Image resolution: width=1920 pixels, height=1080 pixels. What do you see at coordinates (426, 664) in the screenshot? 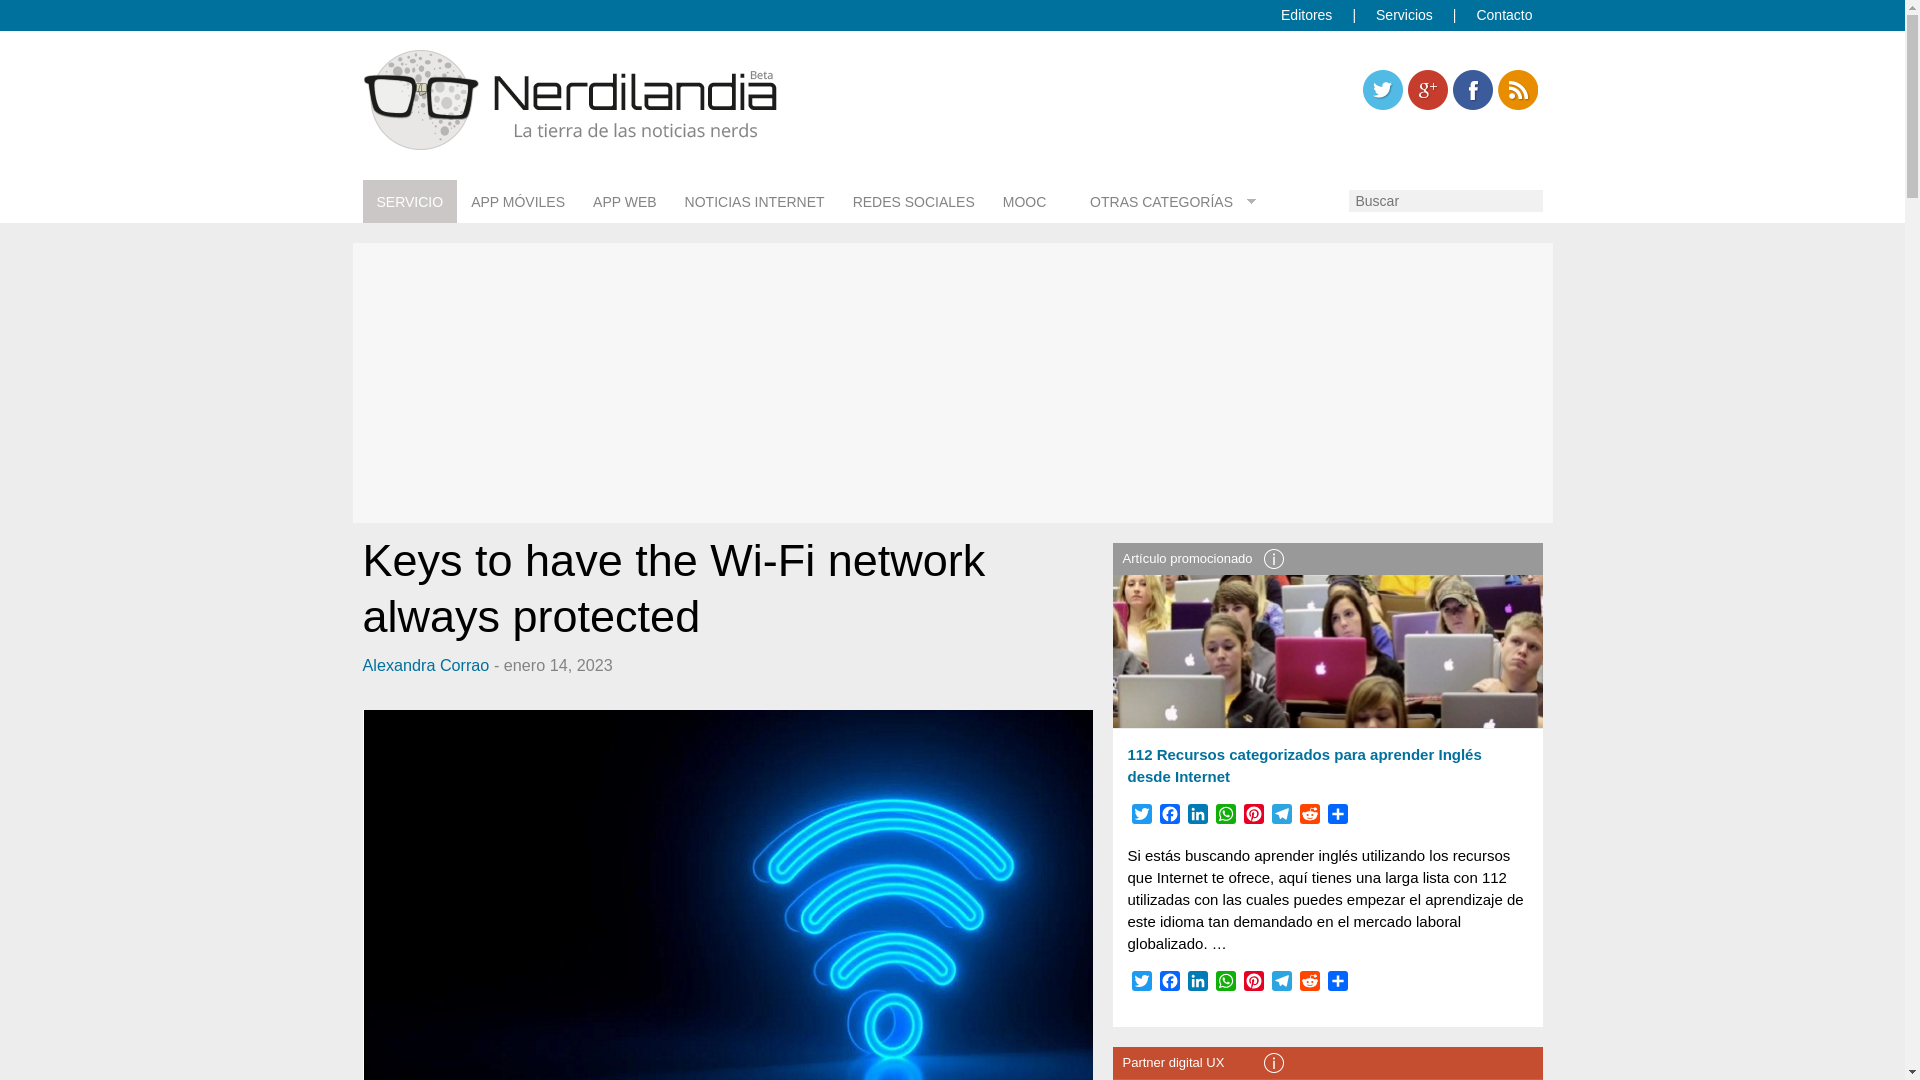
I see `Ver todos los posts de Alexandra Corrao` at bounding box center [426, 664].